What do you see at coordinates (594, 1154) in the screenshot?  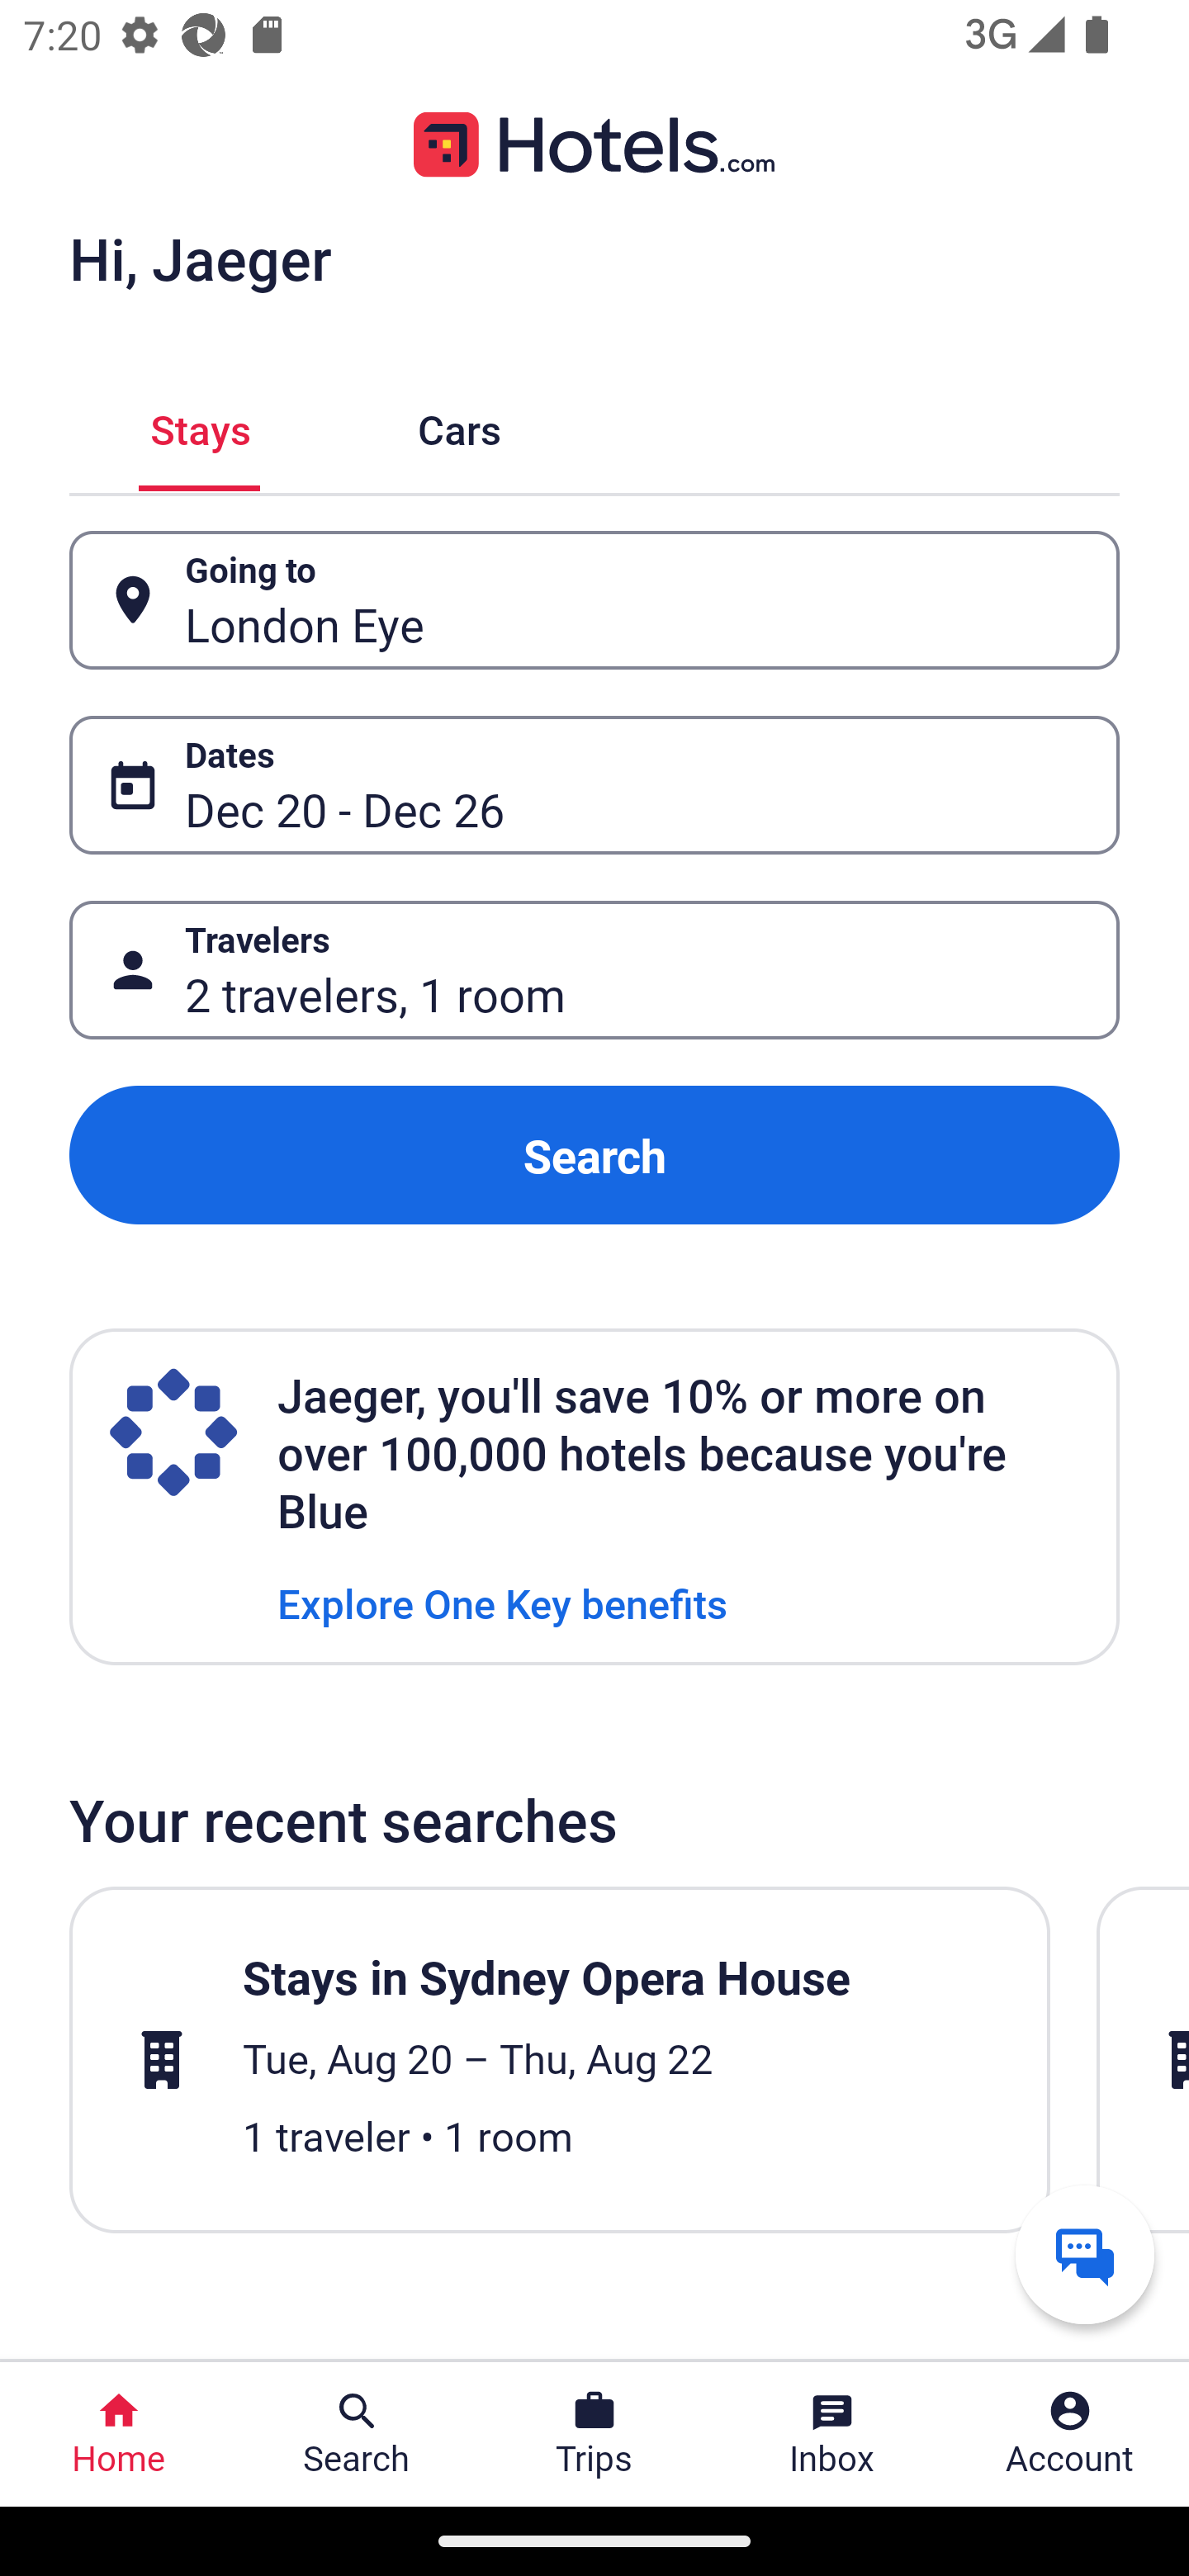 I see `Search` at bounding box center [594, 1154].